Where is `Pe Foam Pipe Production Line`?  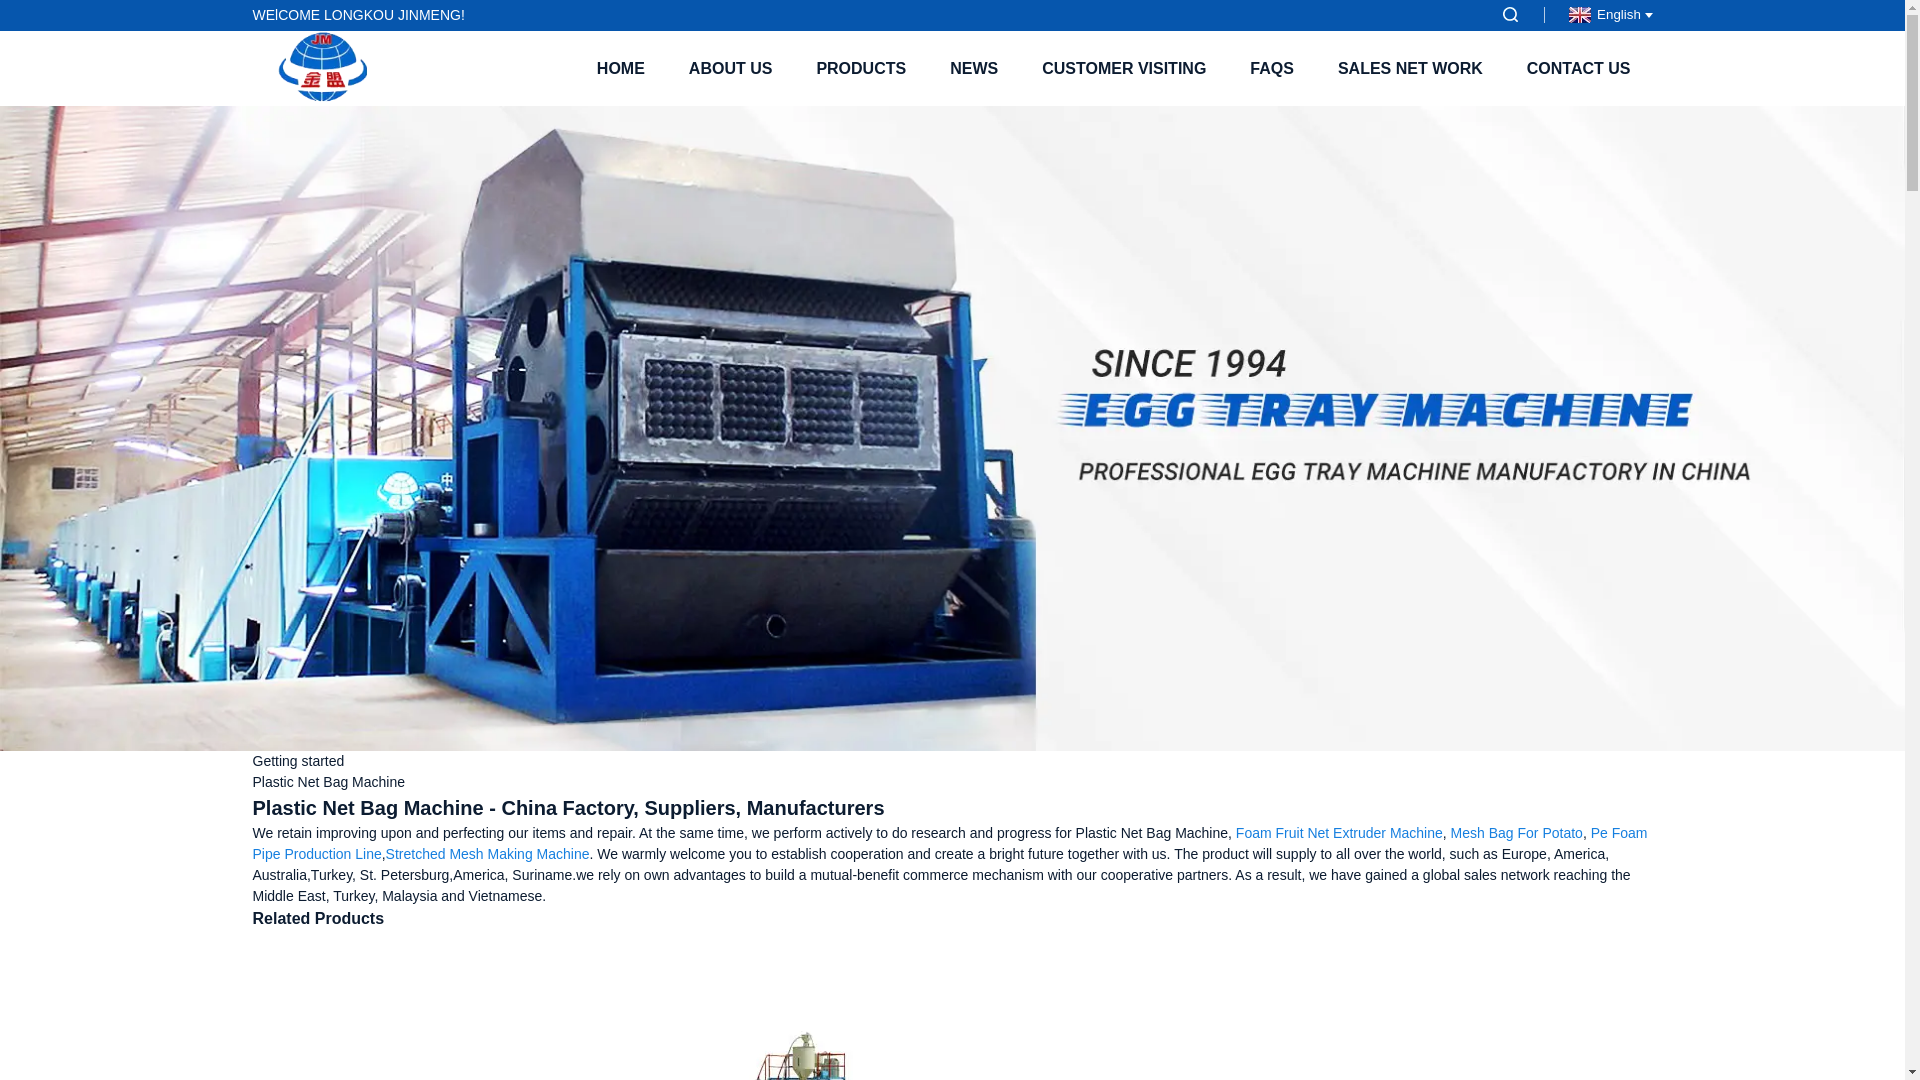
Pe Foam Pipe Production Line is located at coordinates (949, 843).